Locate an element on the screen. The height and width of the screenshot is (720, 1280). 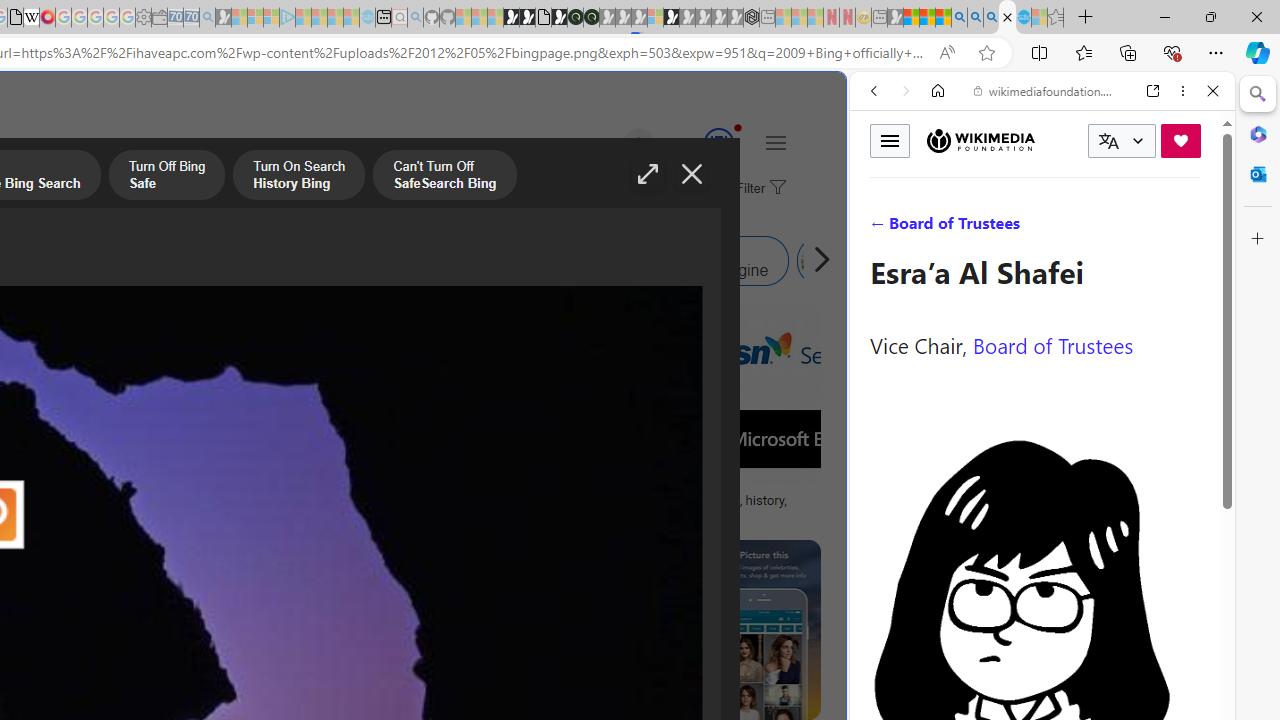
Wikimedia Foundation is located at coordinates (980, 140).